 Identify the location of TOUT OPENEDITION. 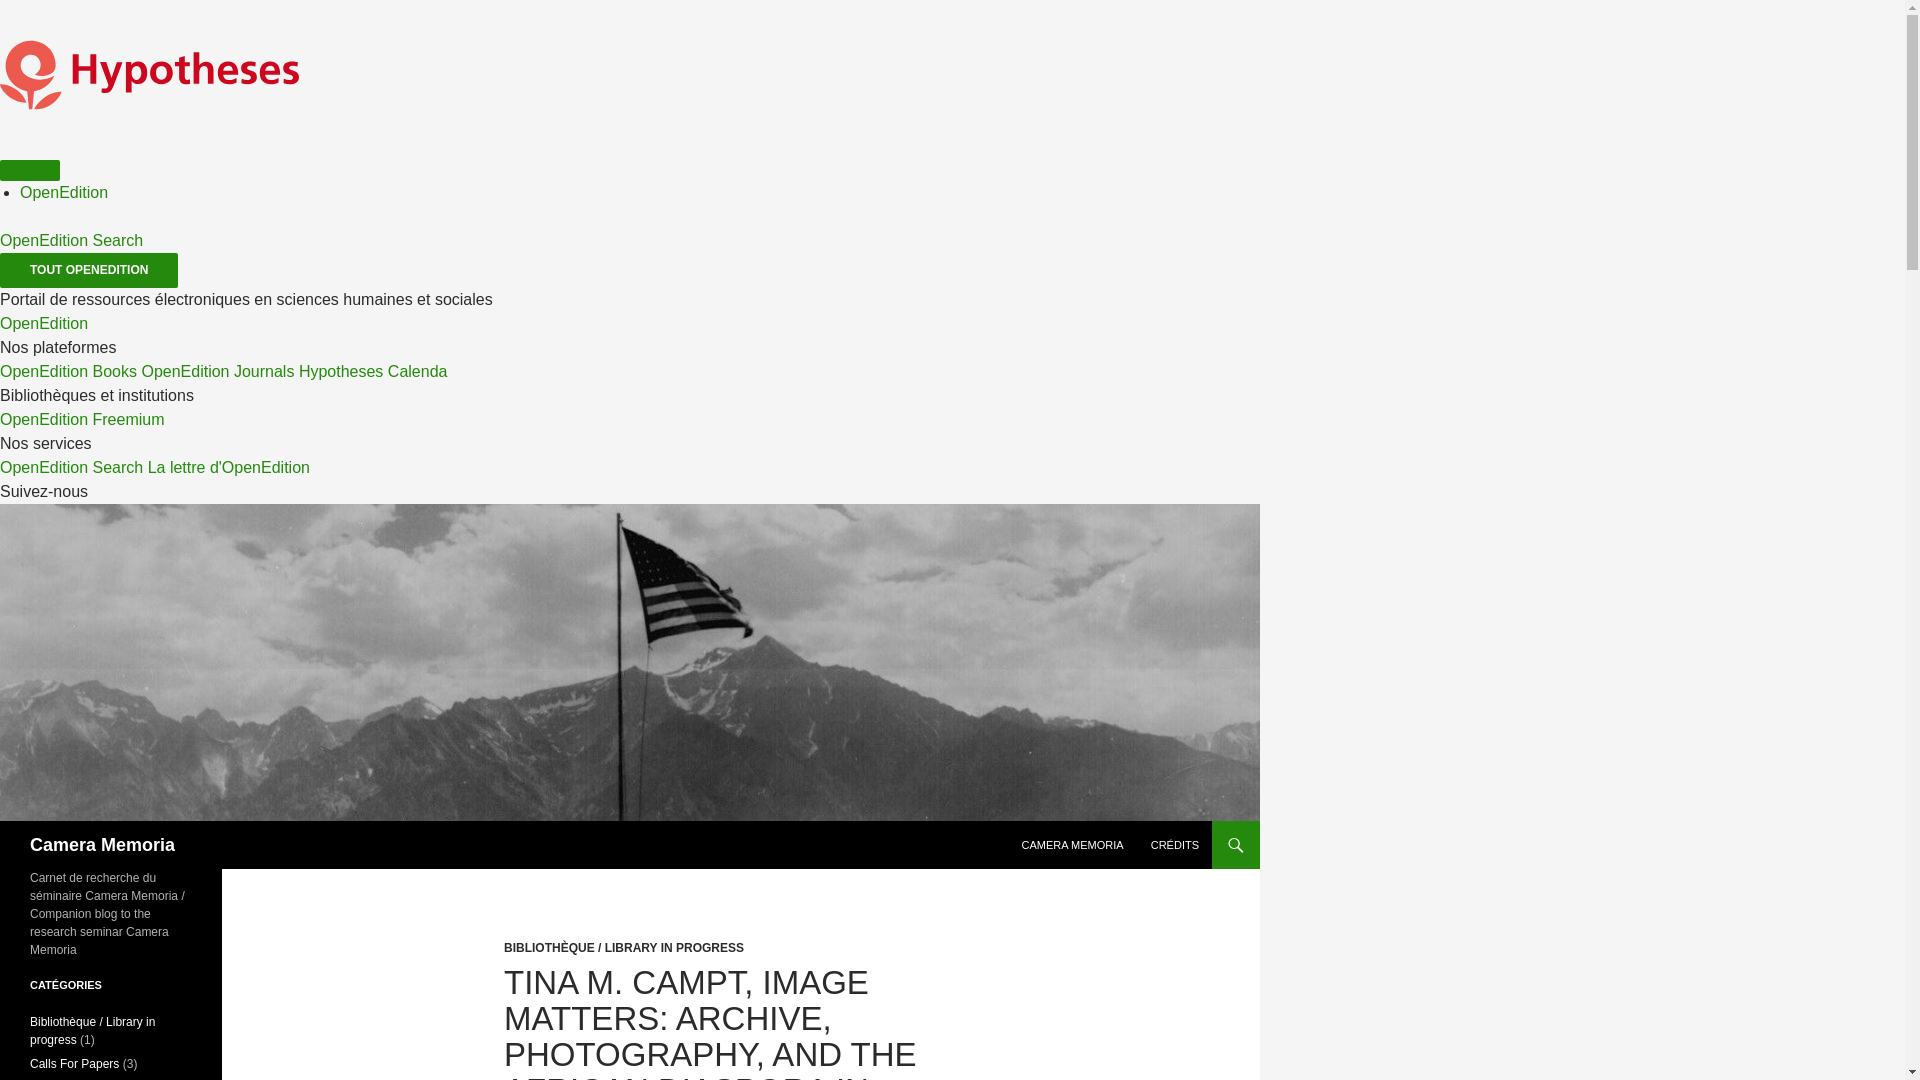
(89, 270).